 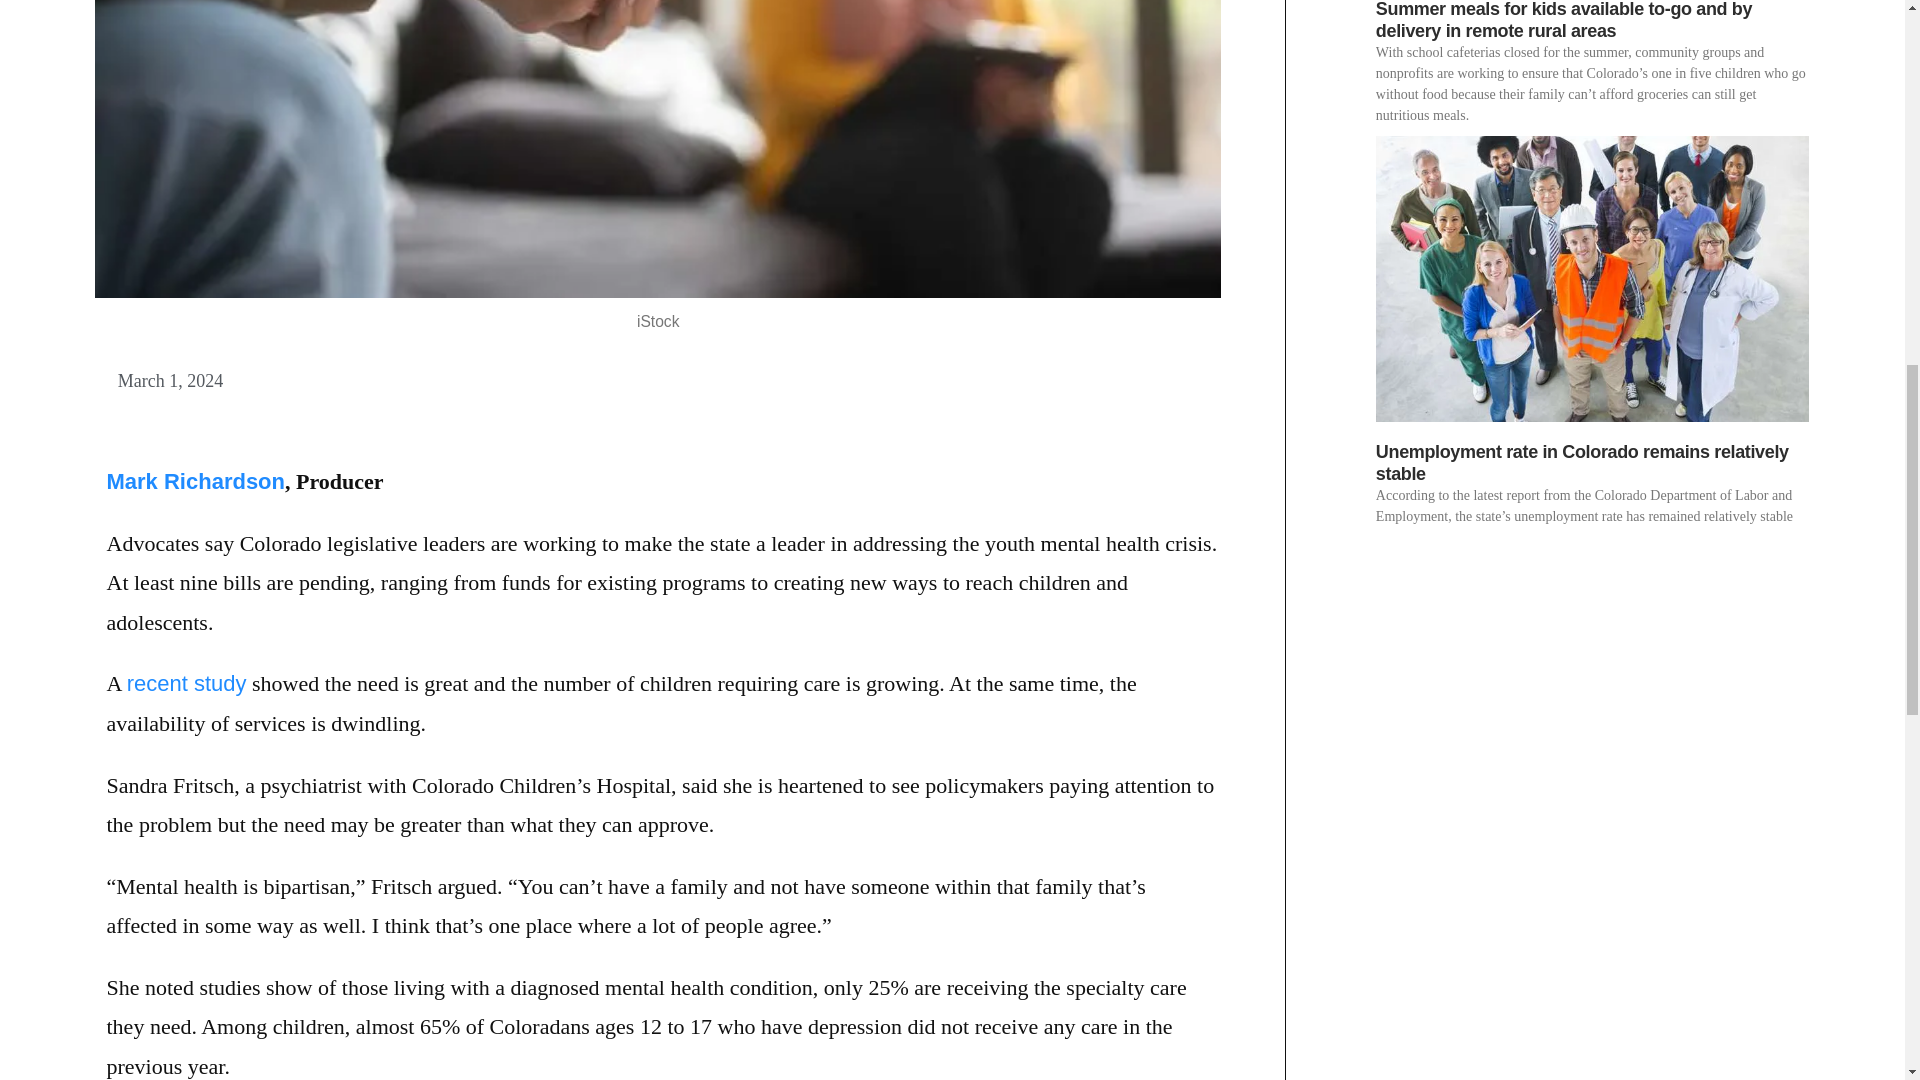 I want to click on Mark Richardson, so click(x=194, y=480).